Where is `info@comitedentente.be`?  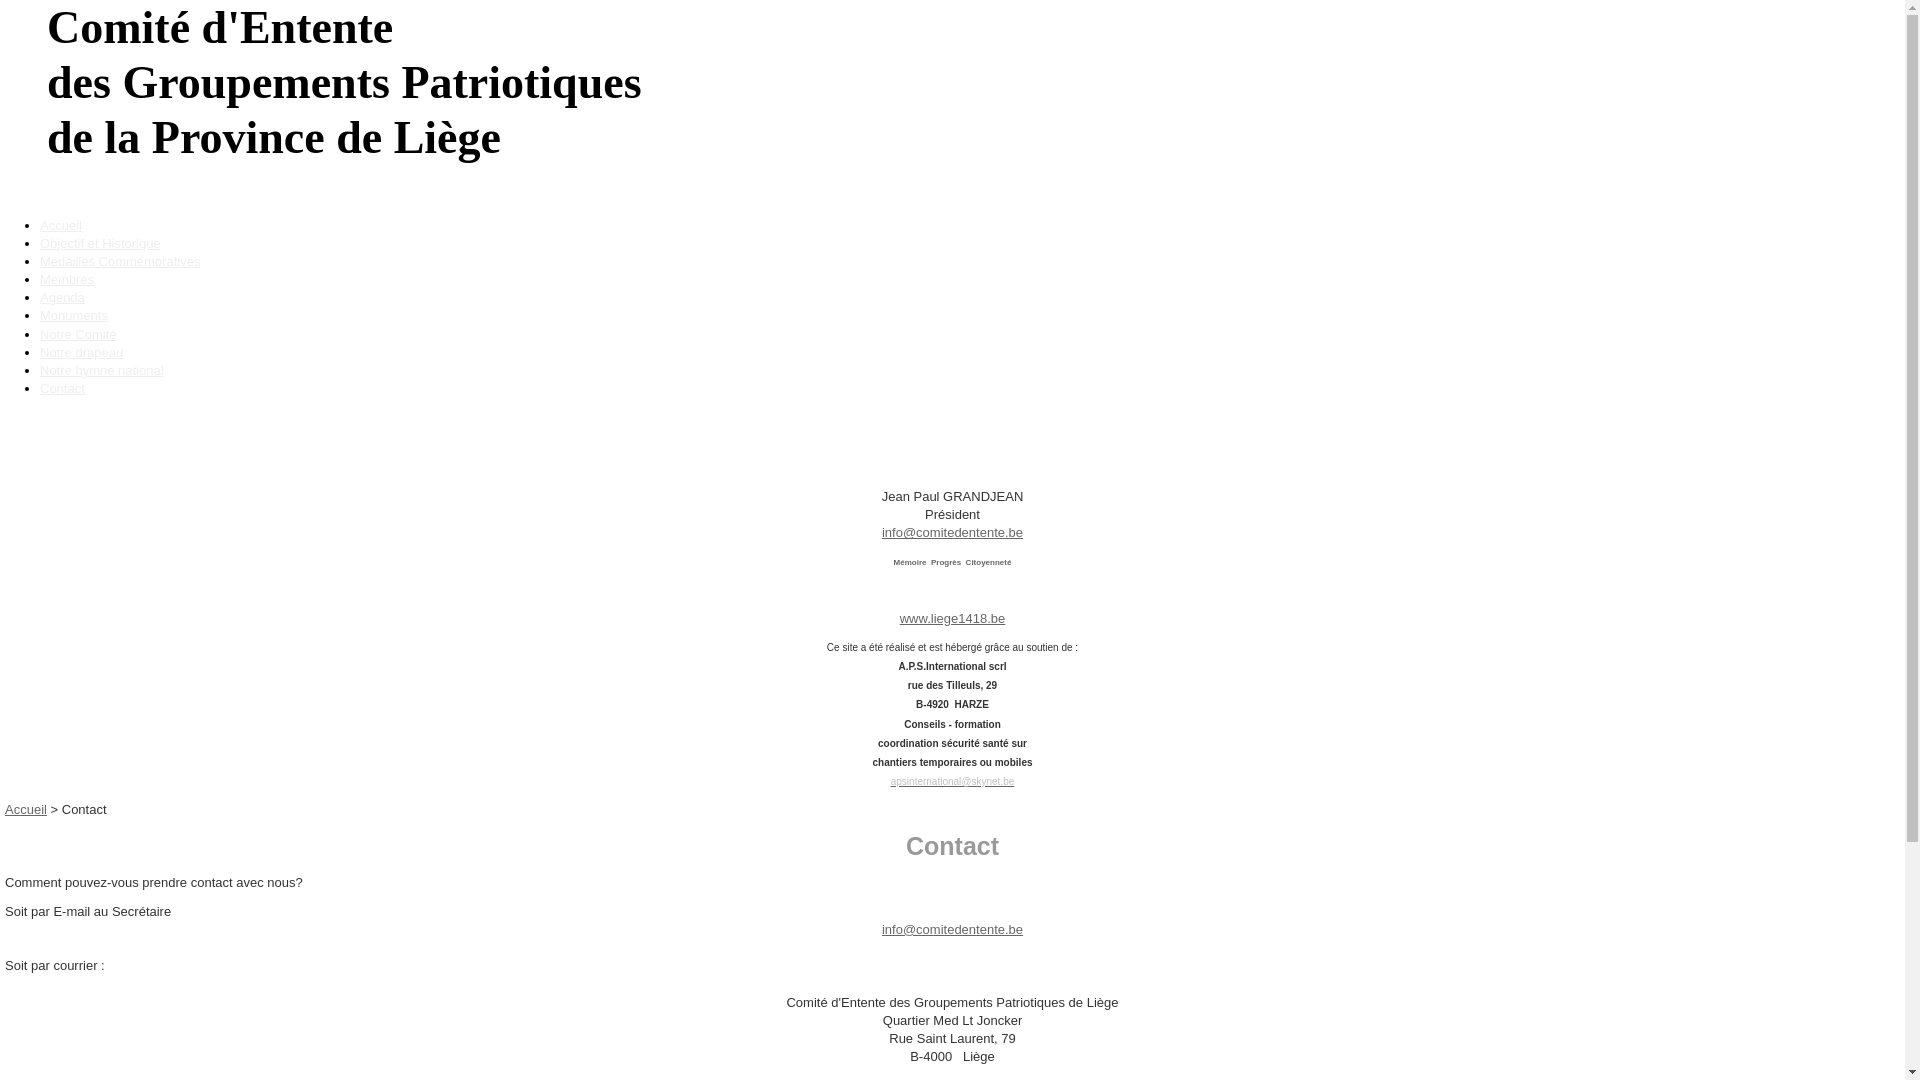
info@comitedentente.be is located at coordinates (952, 930).